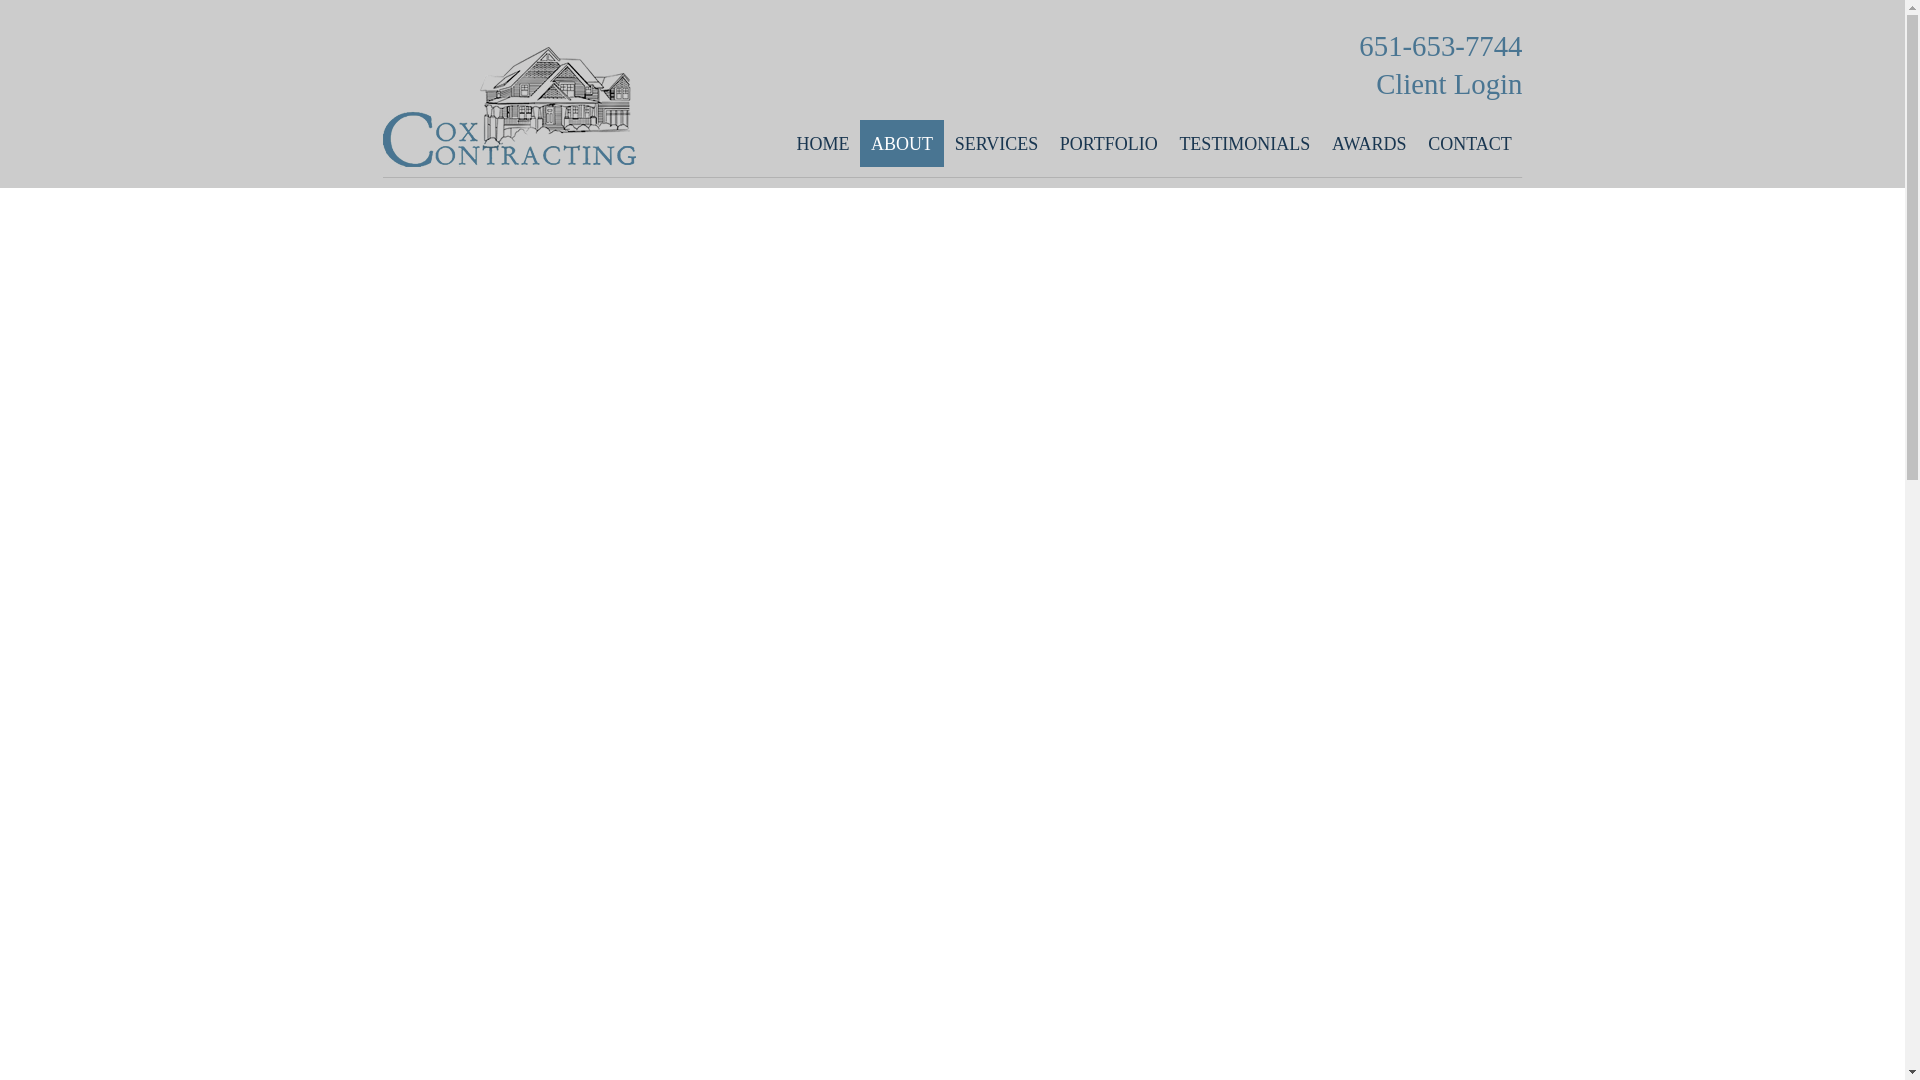 This screenshot has height=1080, width=1920. I want to click on AWARDS, so click(1368, 143).